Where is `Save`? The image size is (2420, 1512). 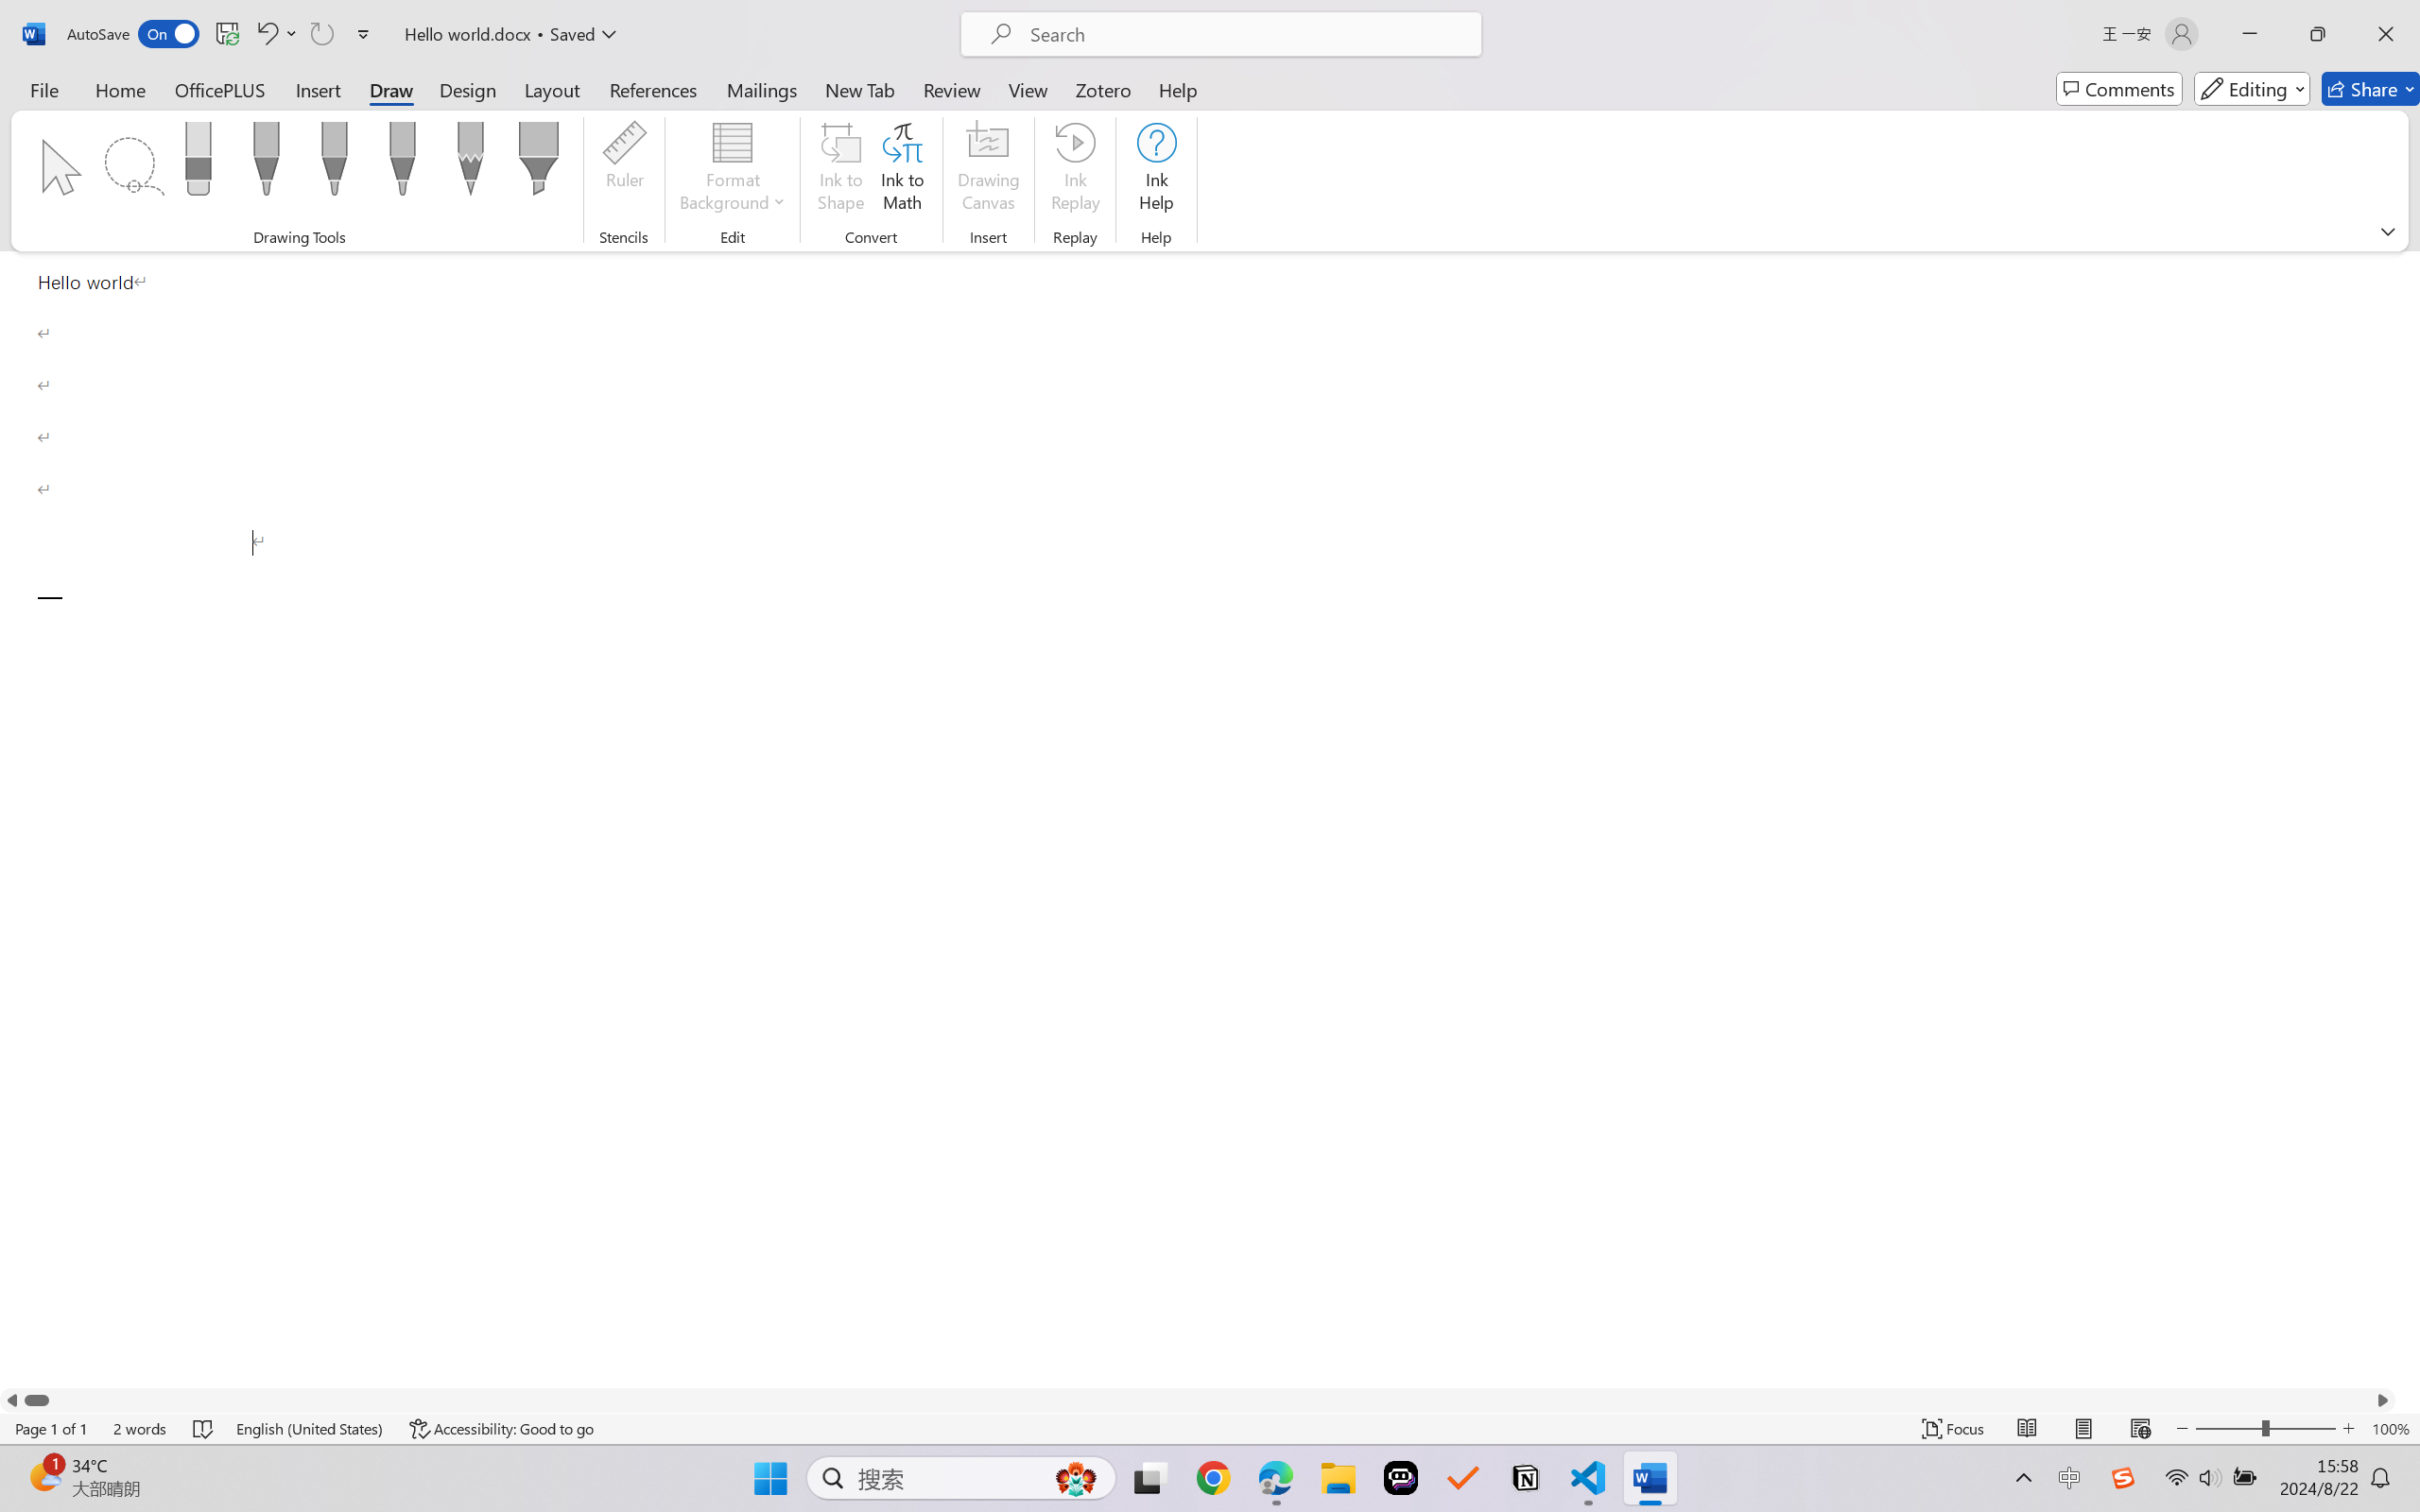
Save is located at coordinates (227, 34).